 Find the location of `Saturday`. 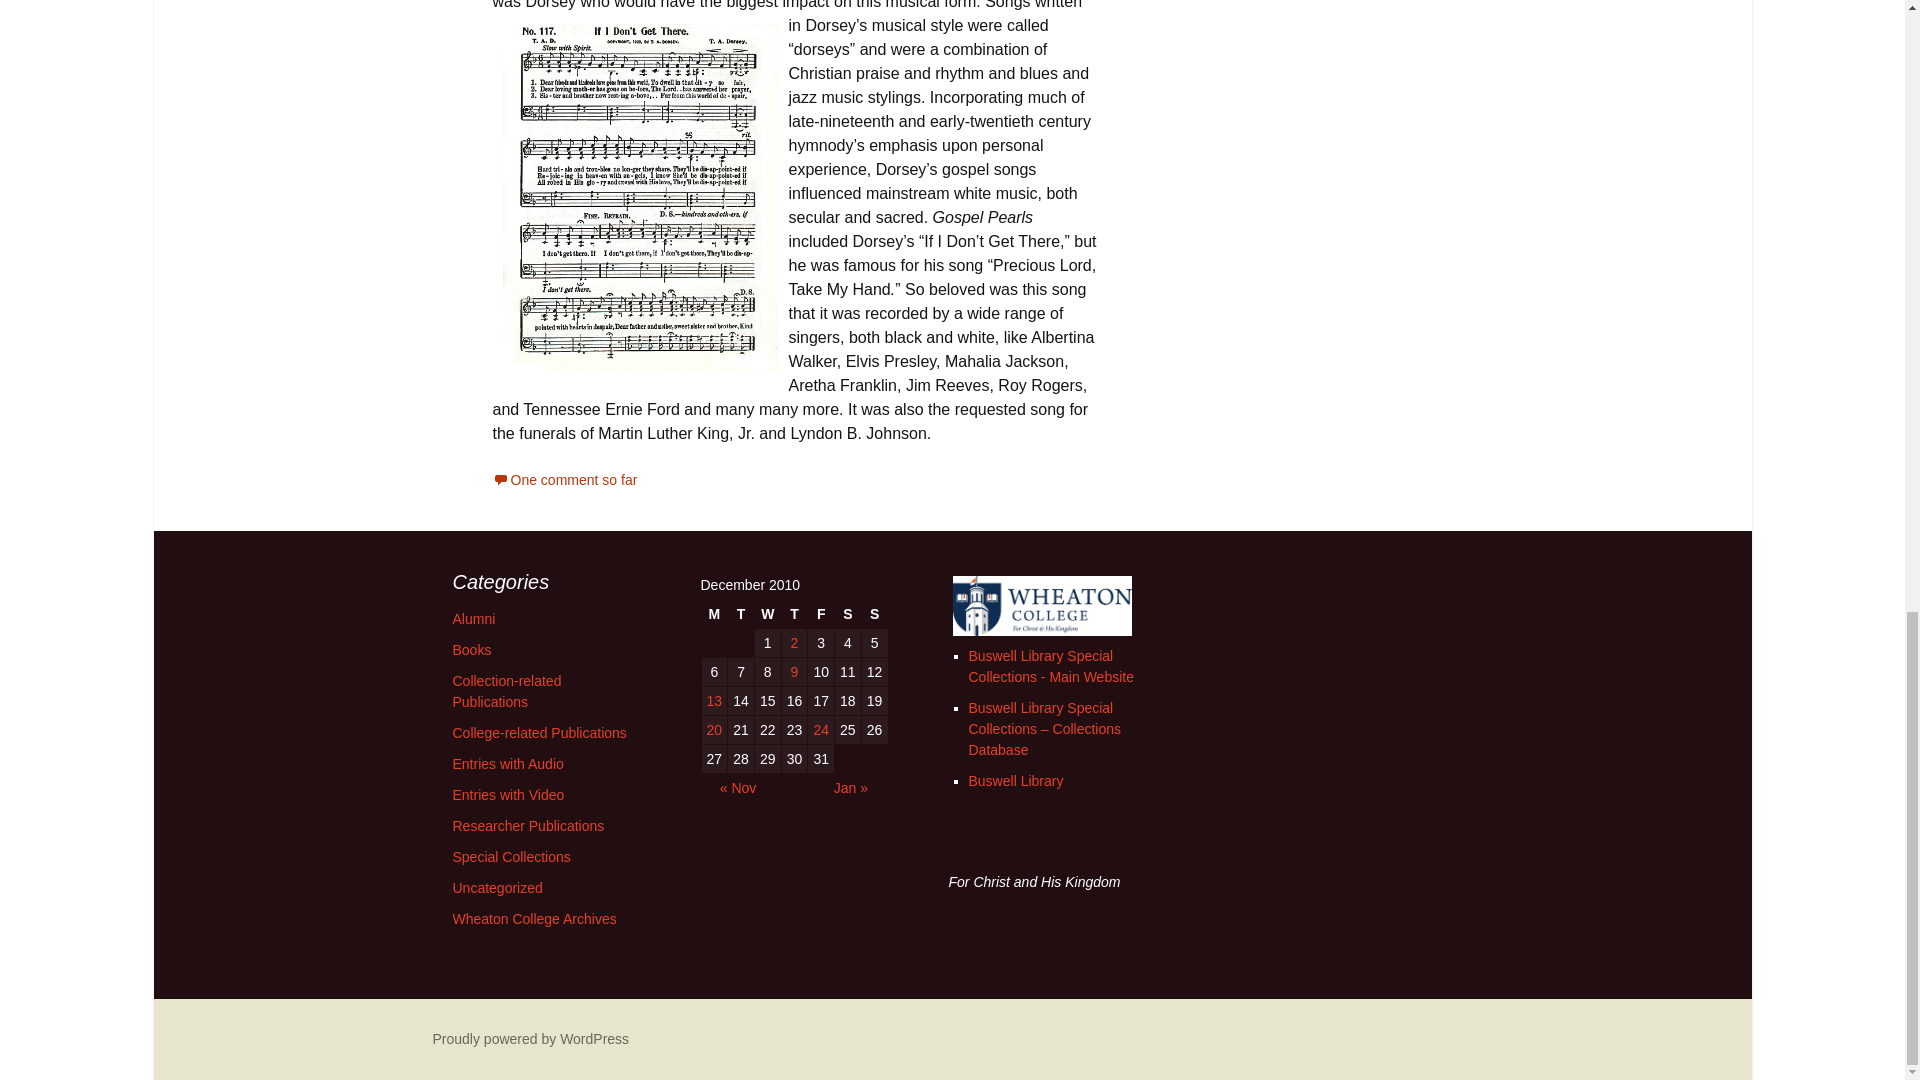

Saturday is located at coordinates (848, 614).